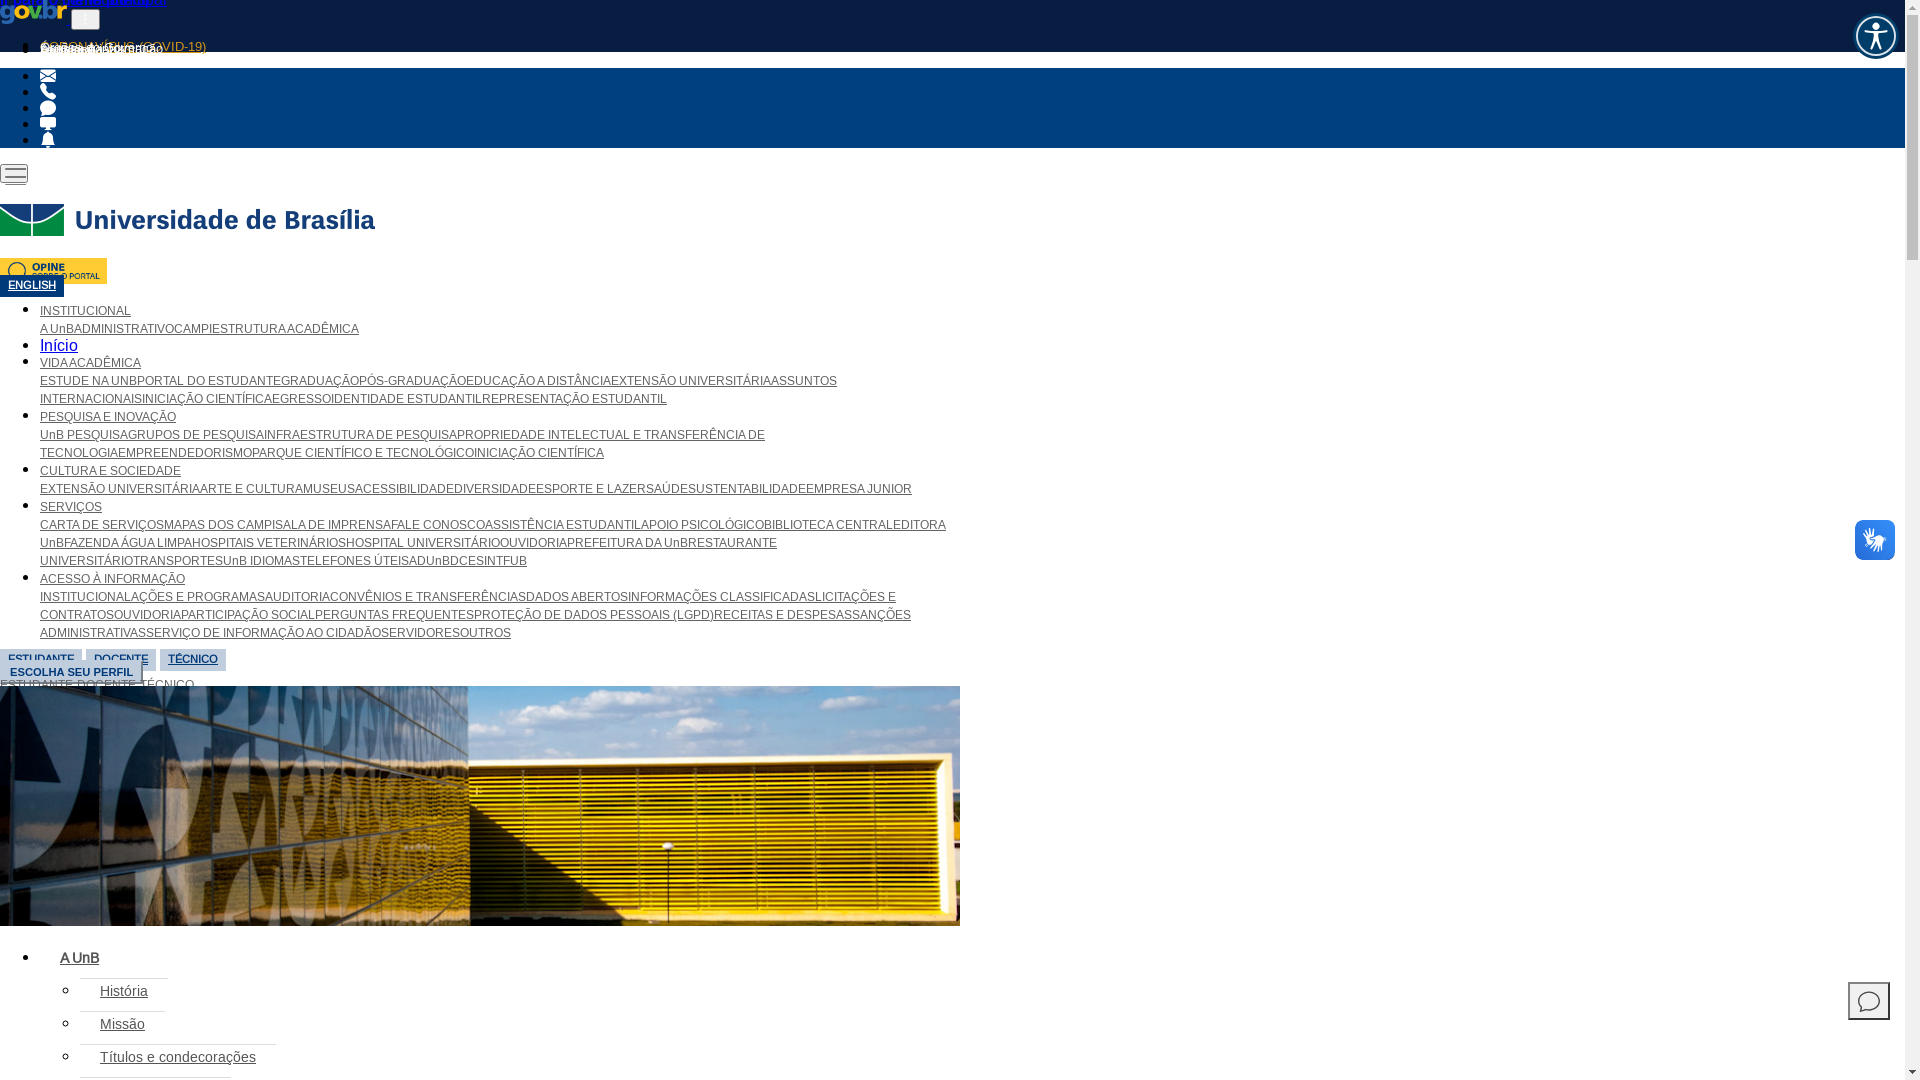  I want to click on DADOS ABERTOS, so click(577, 598).